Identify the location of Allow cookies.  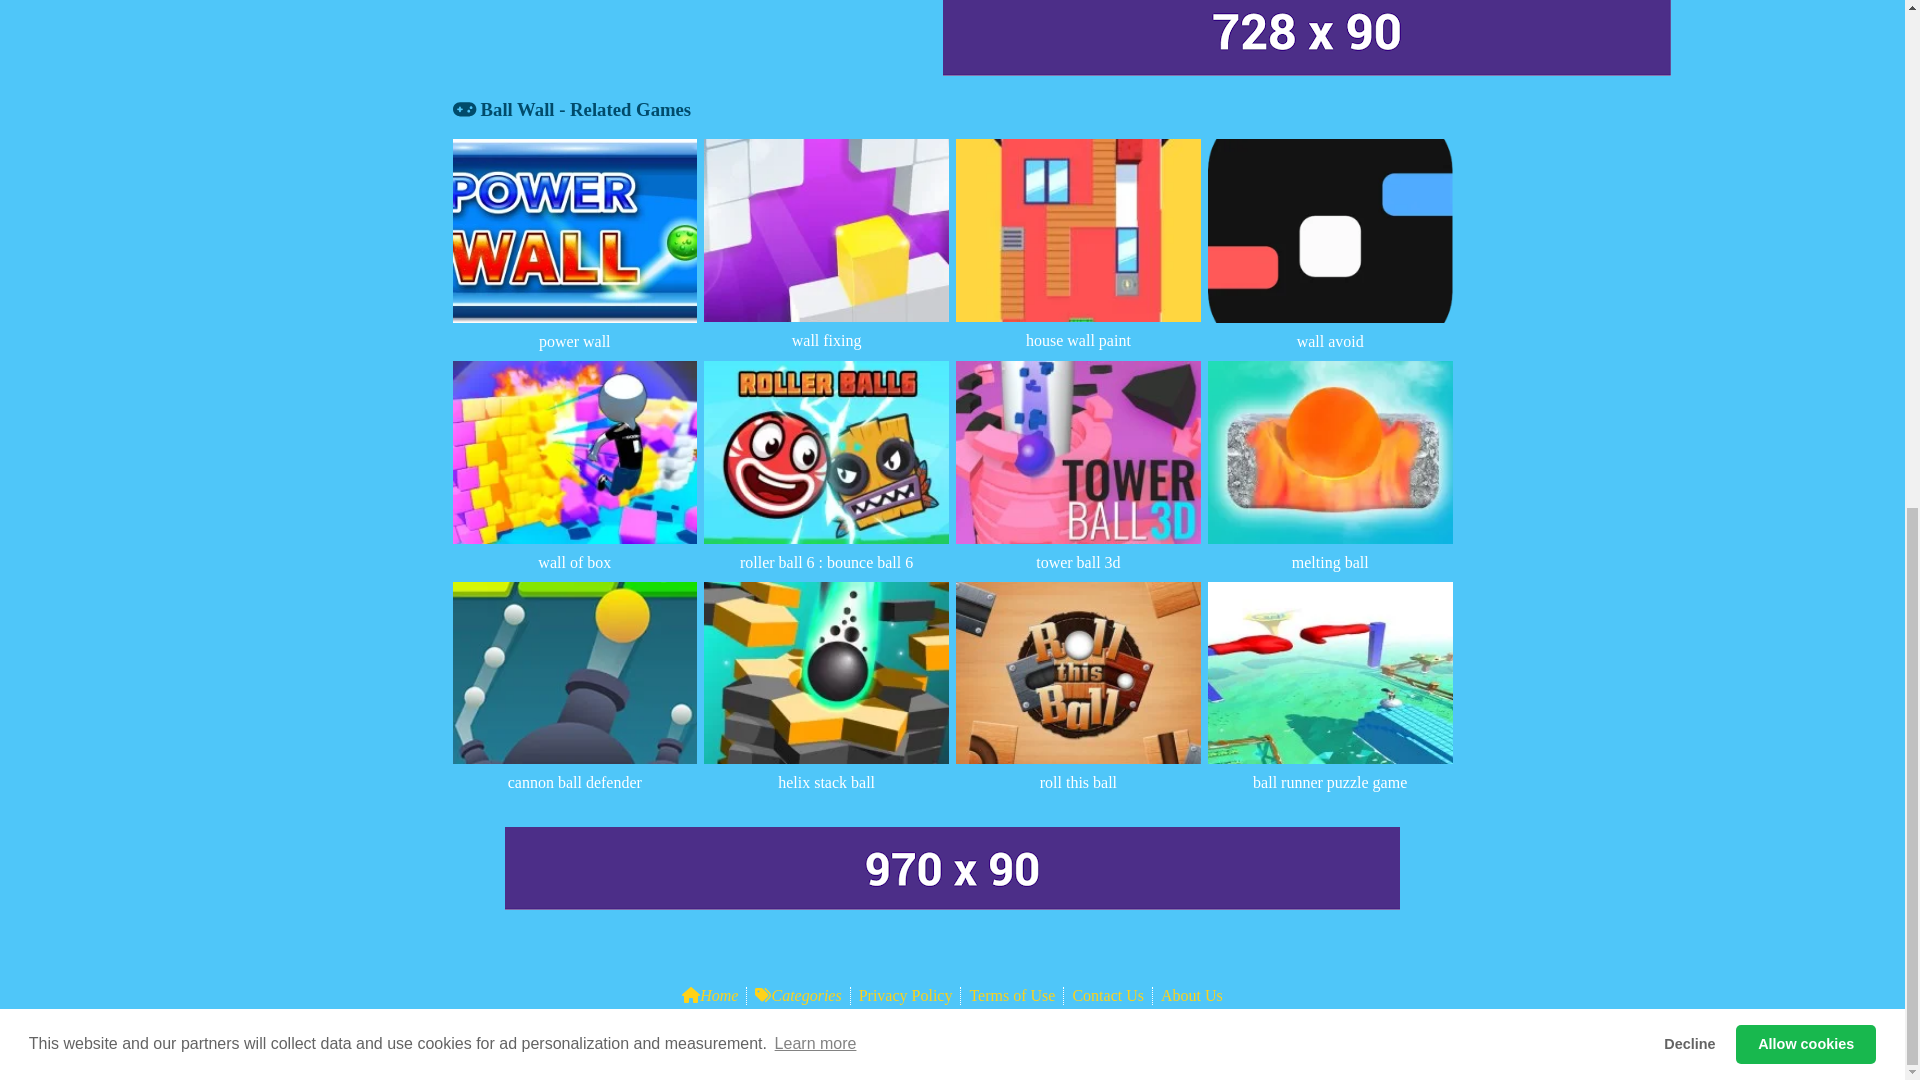
(1805, 88).